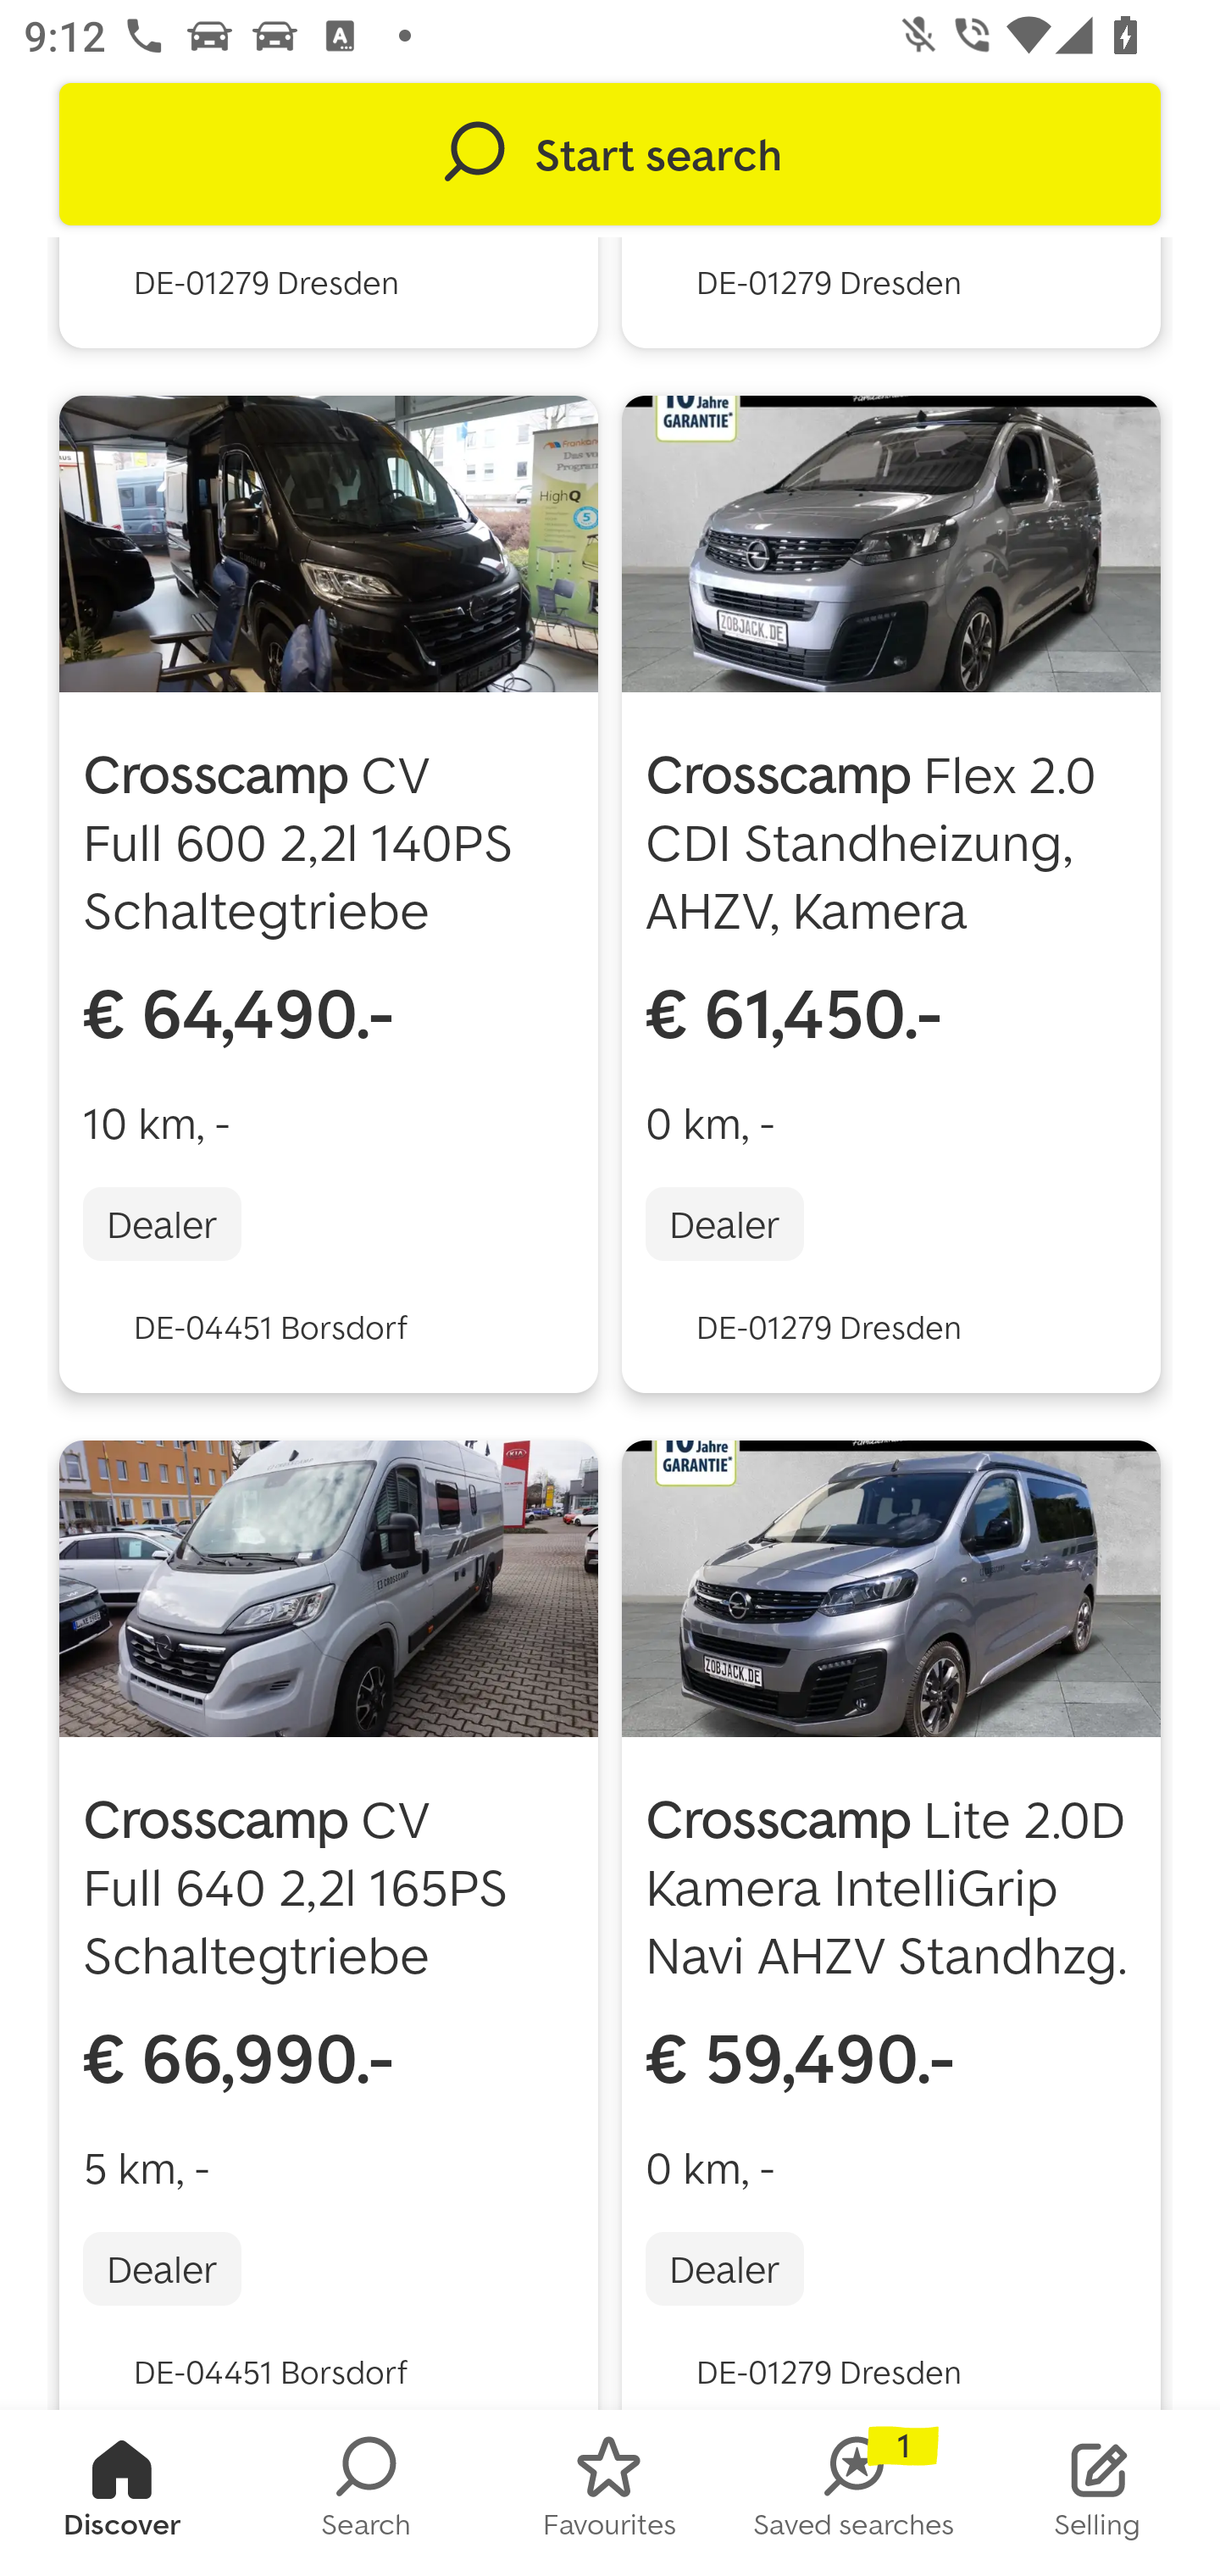  I want to click on FAVORITES Favourites, so click(610, 2493).